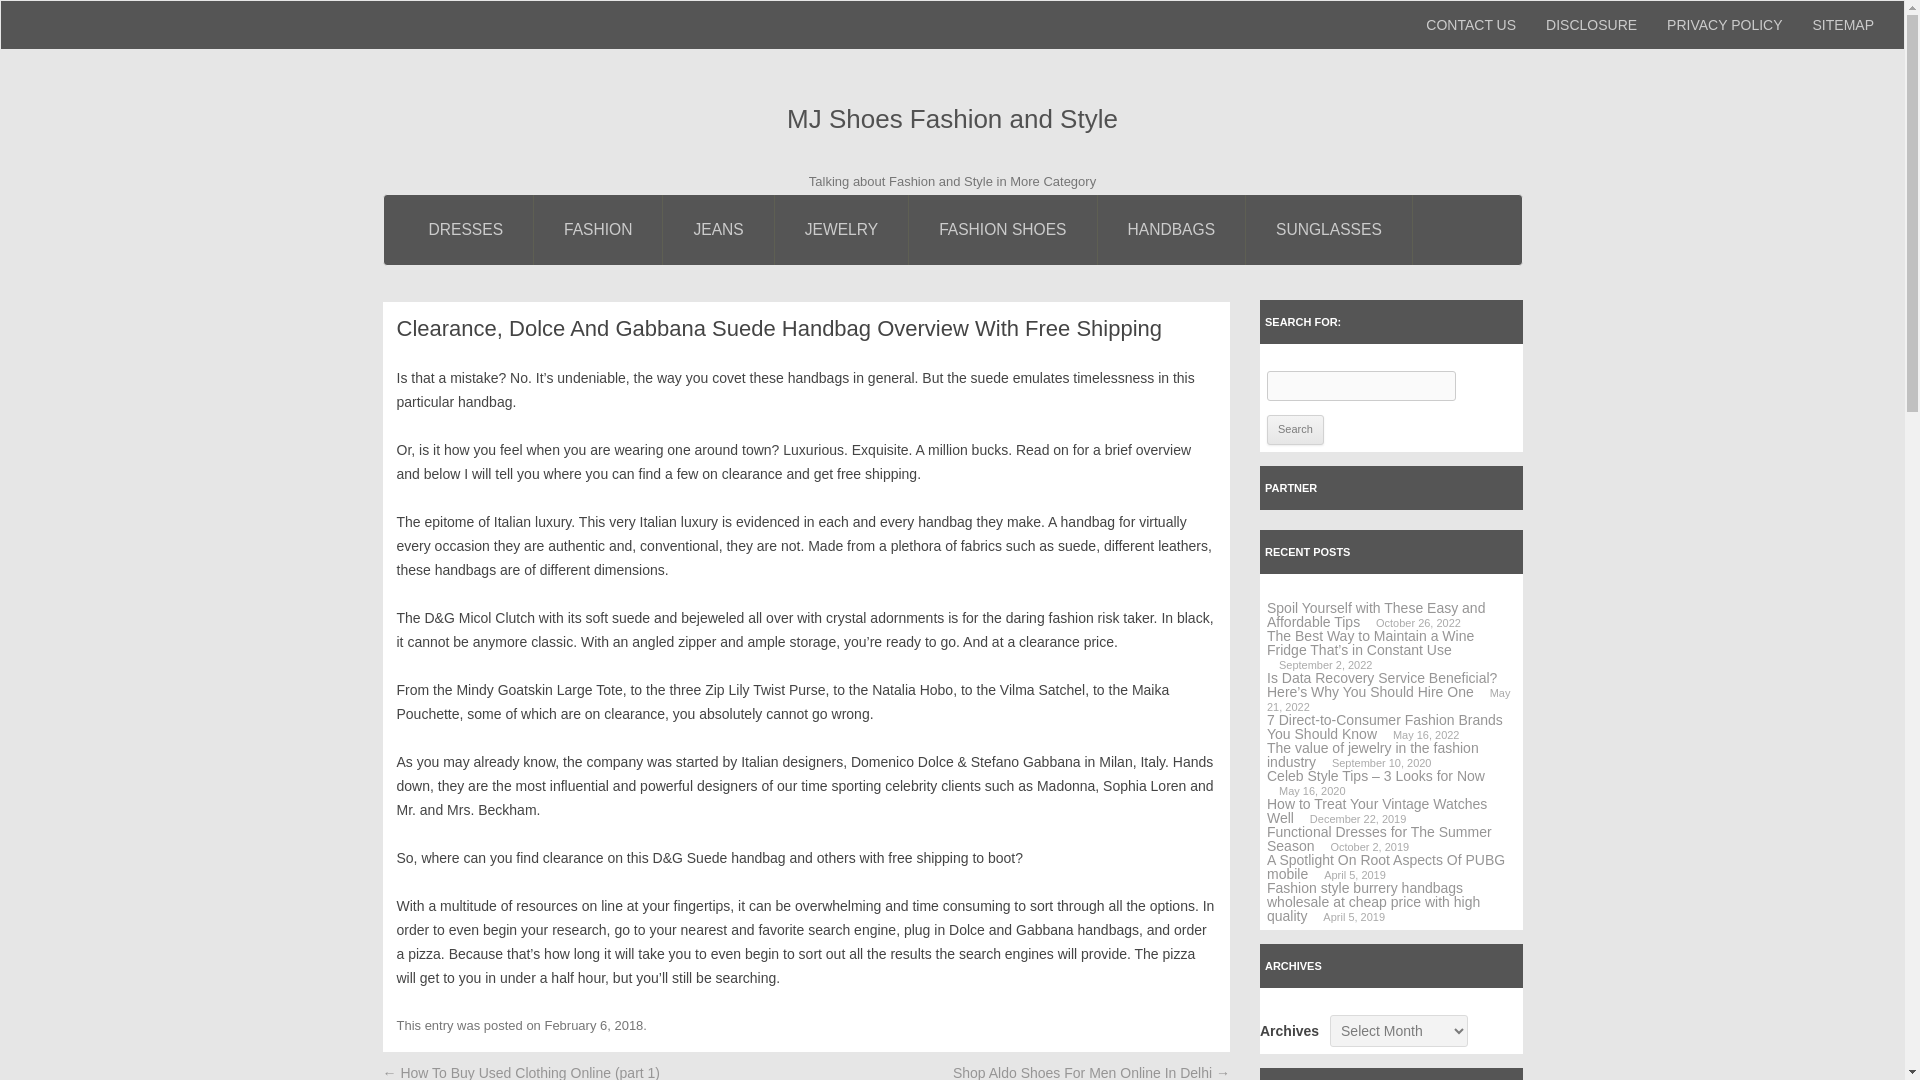  I want to click on Jewelry, so click(842, 230).